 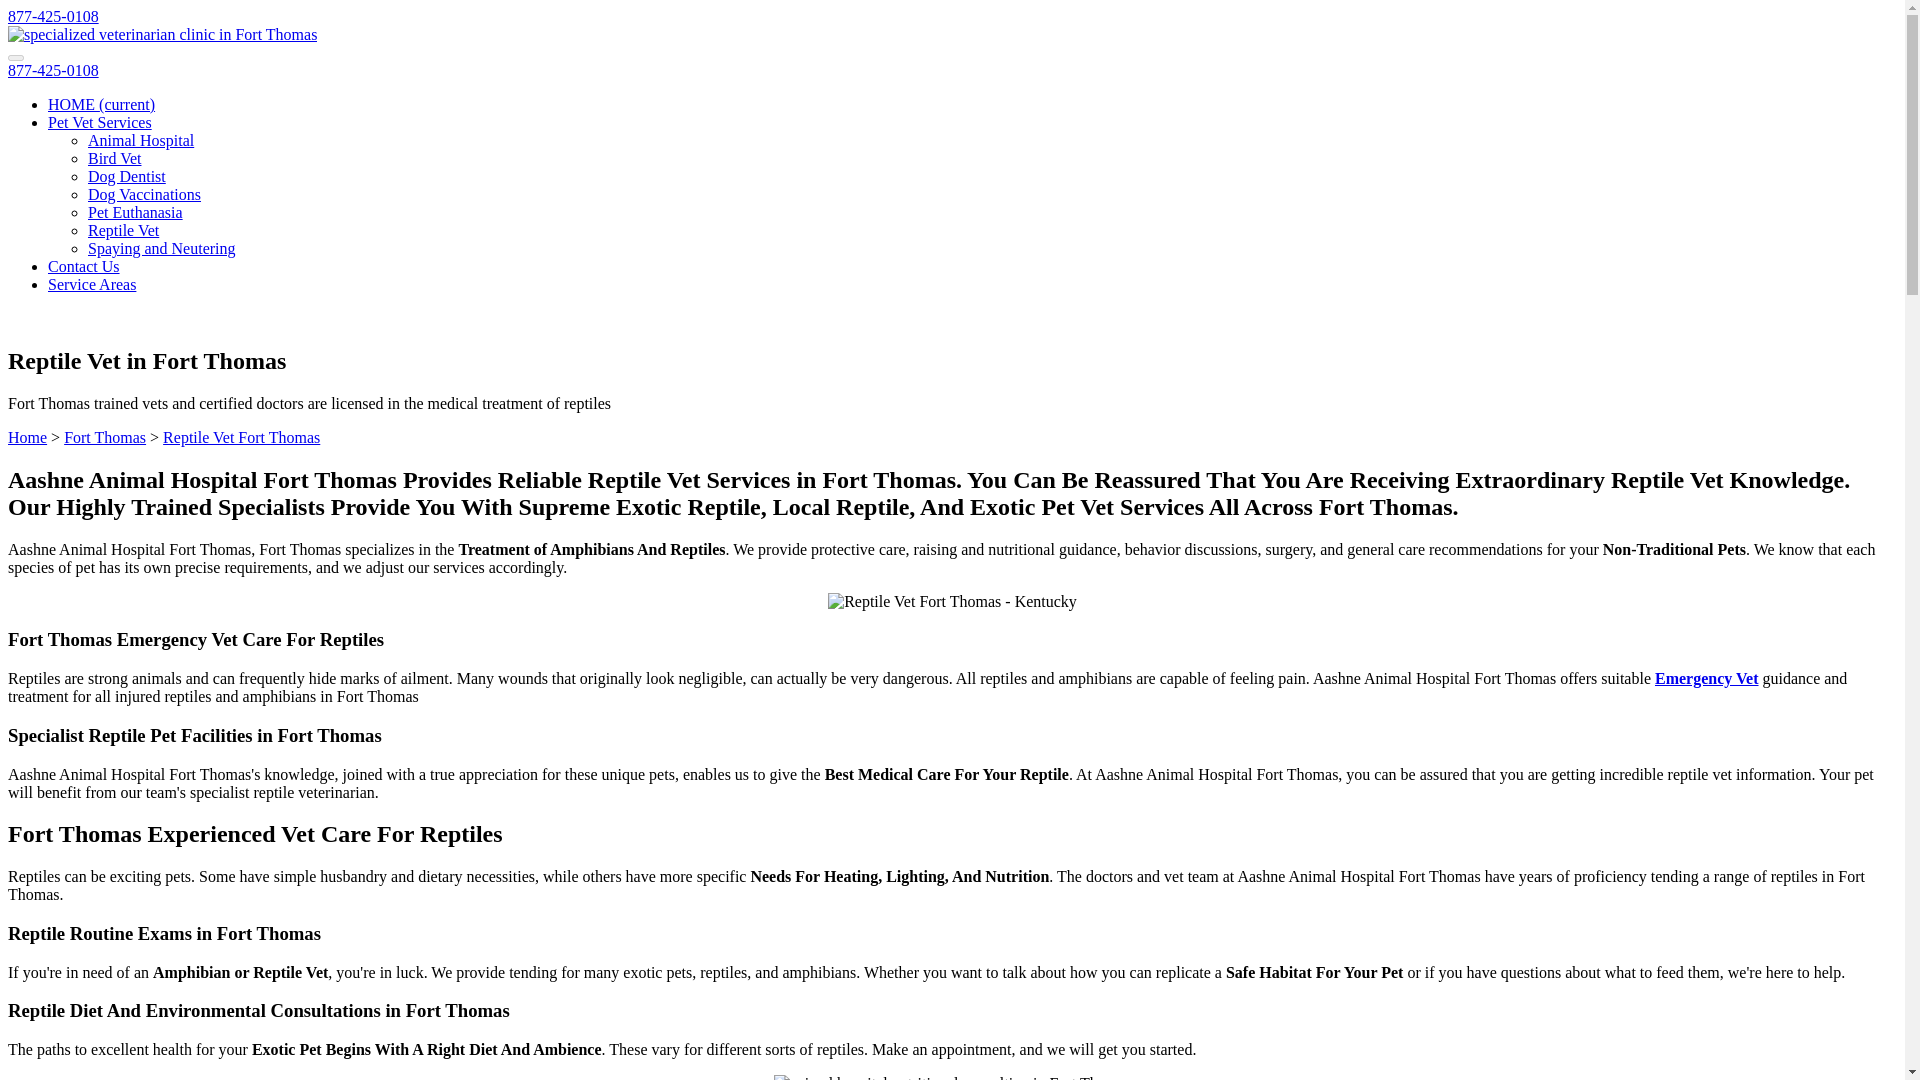 What do you see at coordinates (135, 212) in the screenshot?
I see `Pet Euthanasia` at bounding box center [135, 212].